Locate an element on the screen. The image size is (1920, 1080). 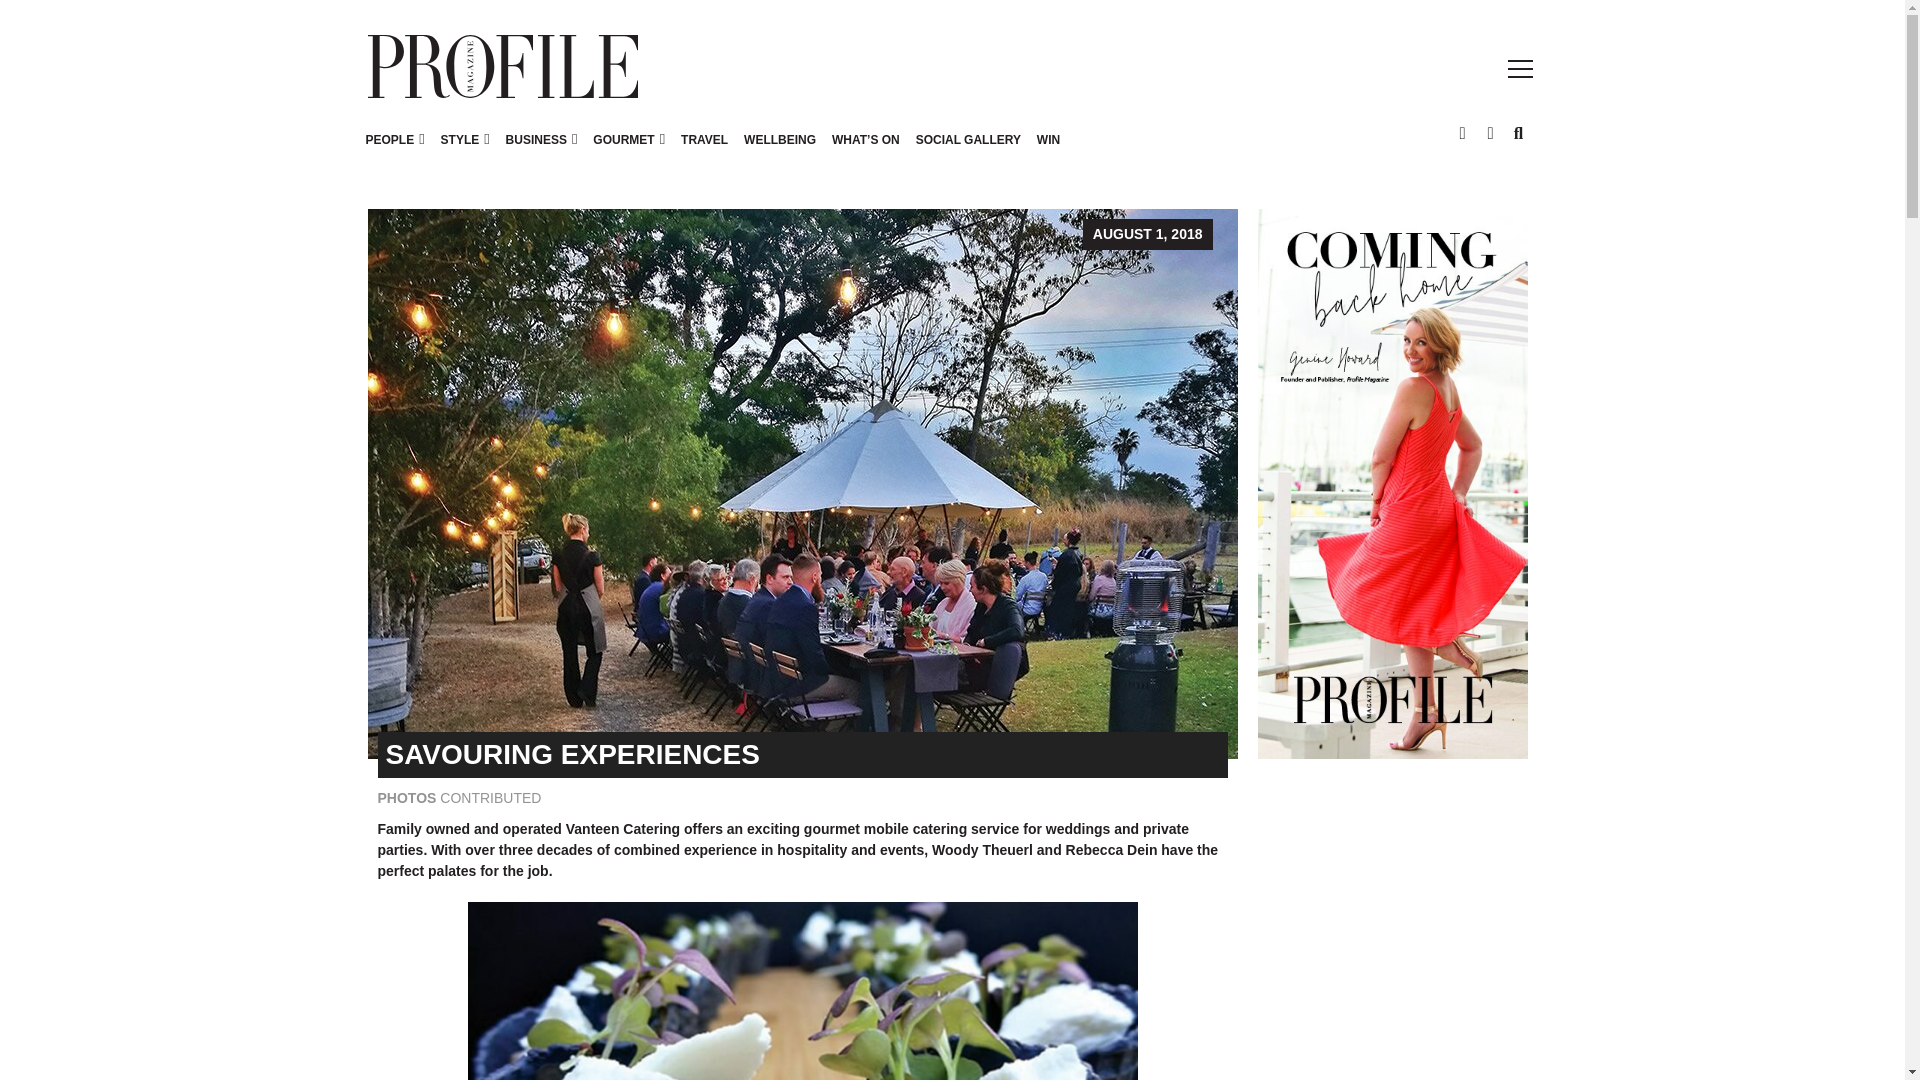
RECIPES is located at coordinates (692, 138).